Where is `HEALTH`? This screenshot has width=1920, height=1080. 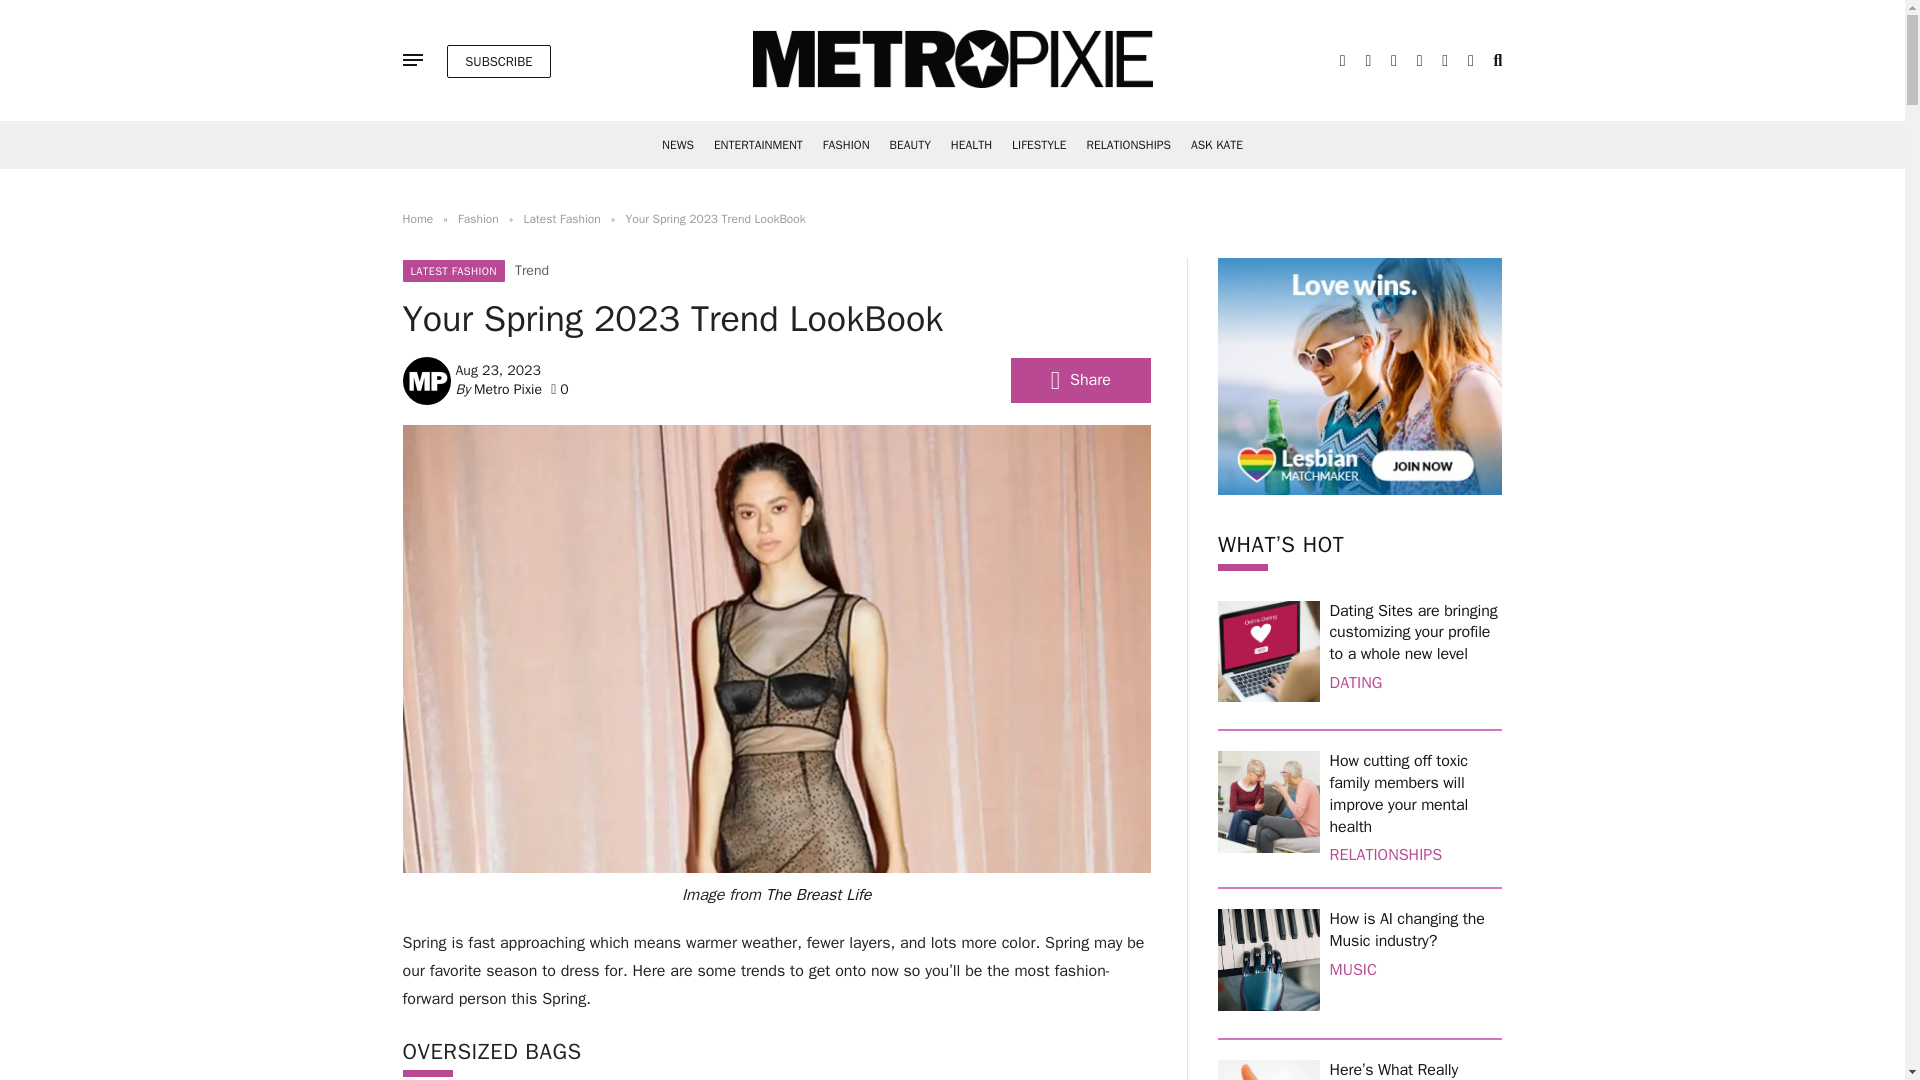
HEALTH is located at coordinates (971, 145).